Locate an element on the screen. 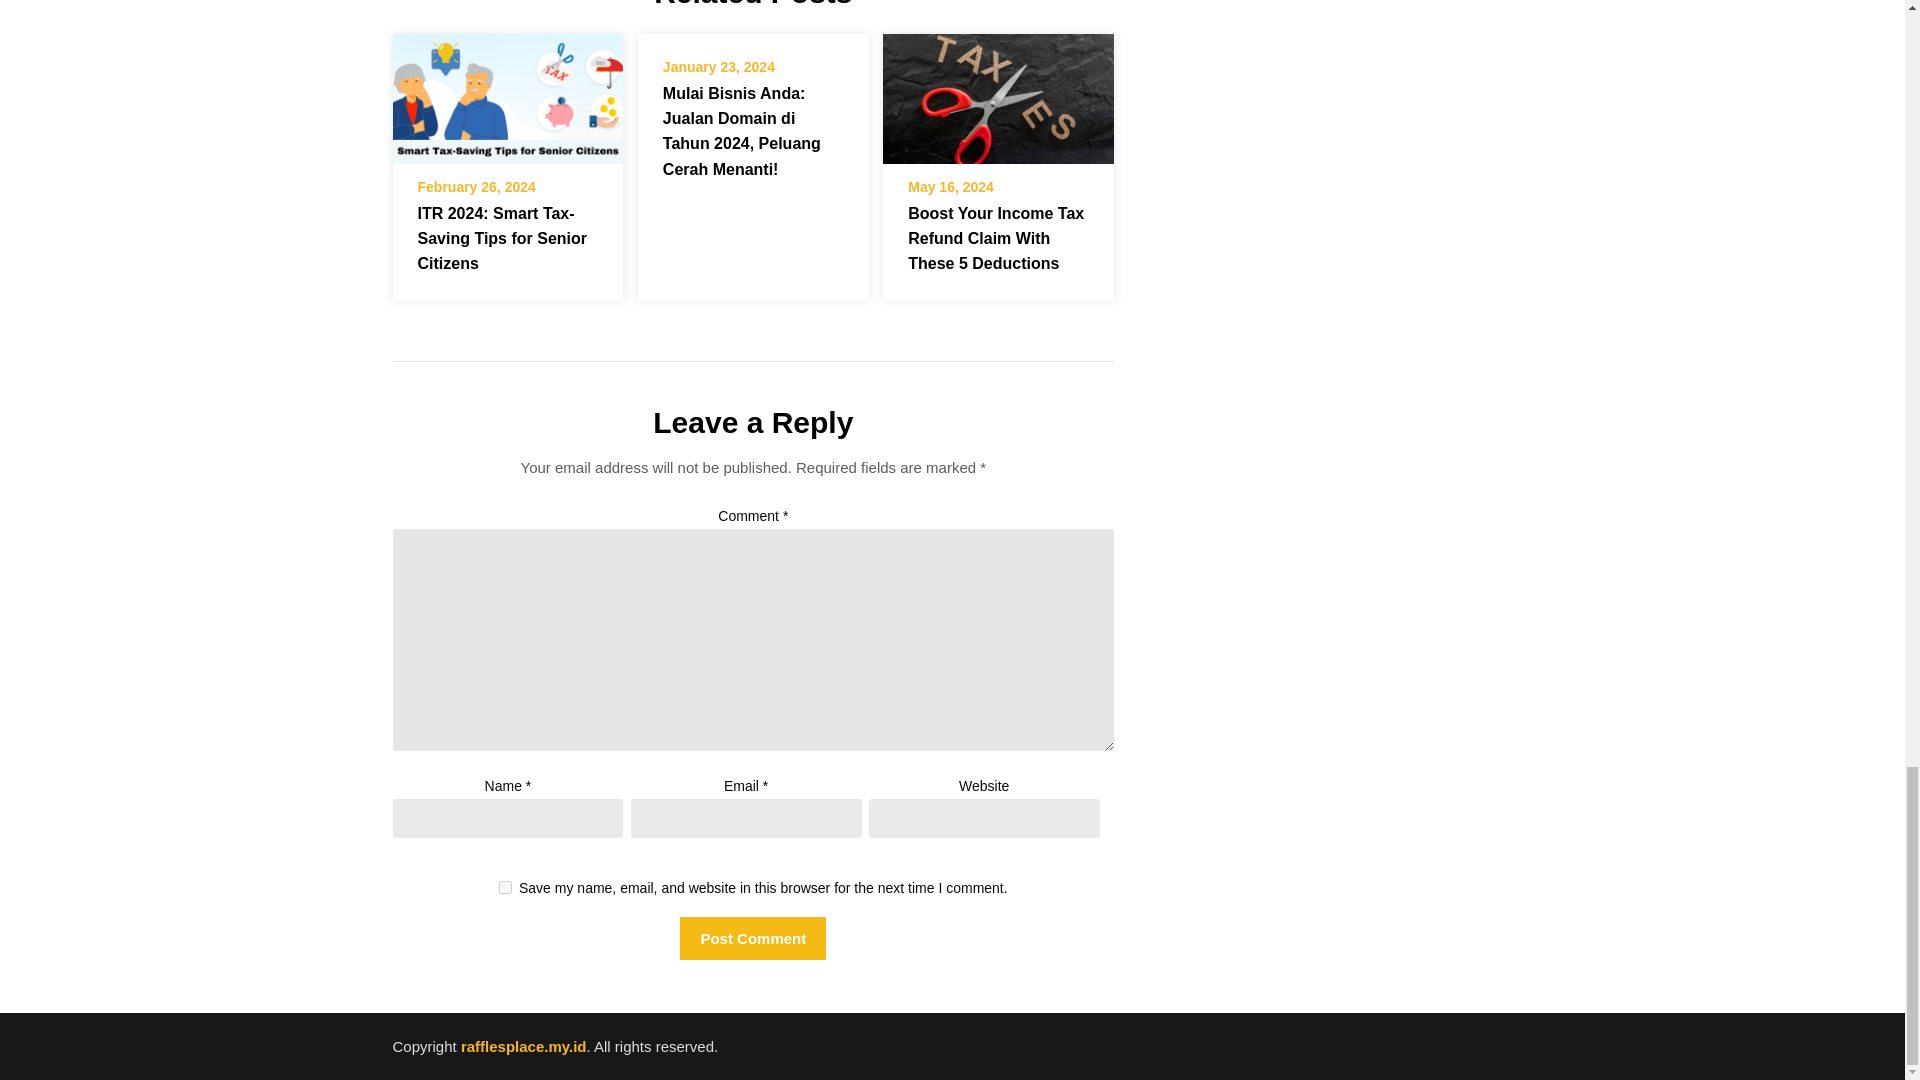 This screenshot has width=1920, height=1080. ITR 2024: Smart Tax-Saving Tips for Senior Citizens is located at coordinates (506, 98).